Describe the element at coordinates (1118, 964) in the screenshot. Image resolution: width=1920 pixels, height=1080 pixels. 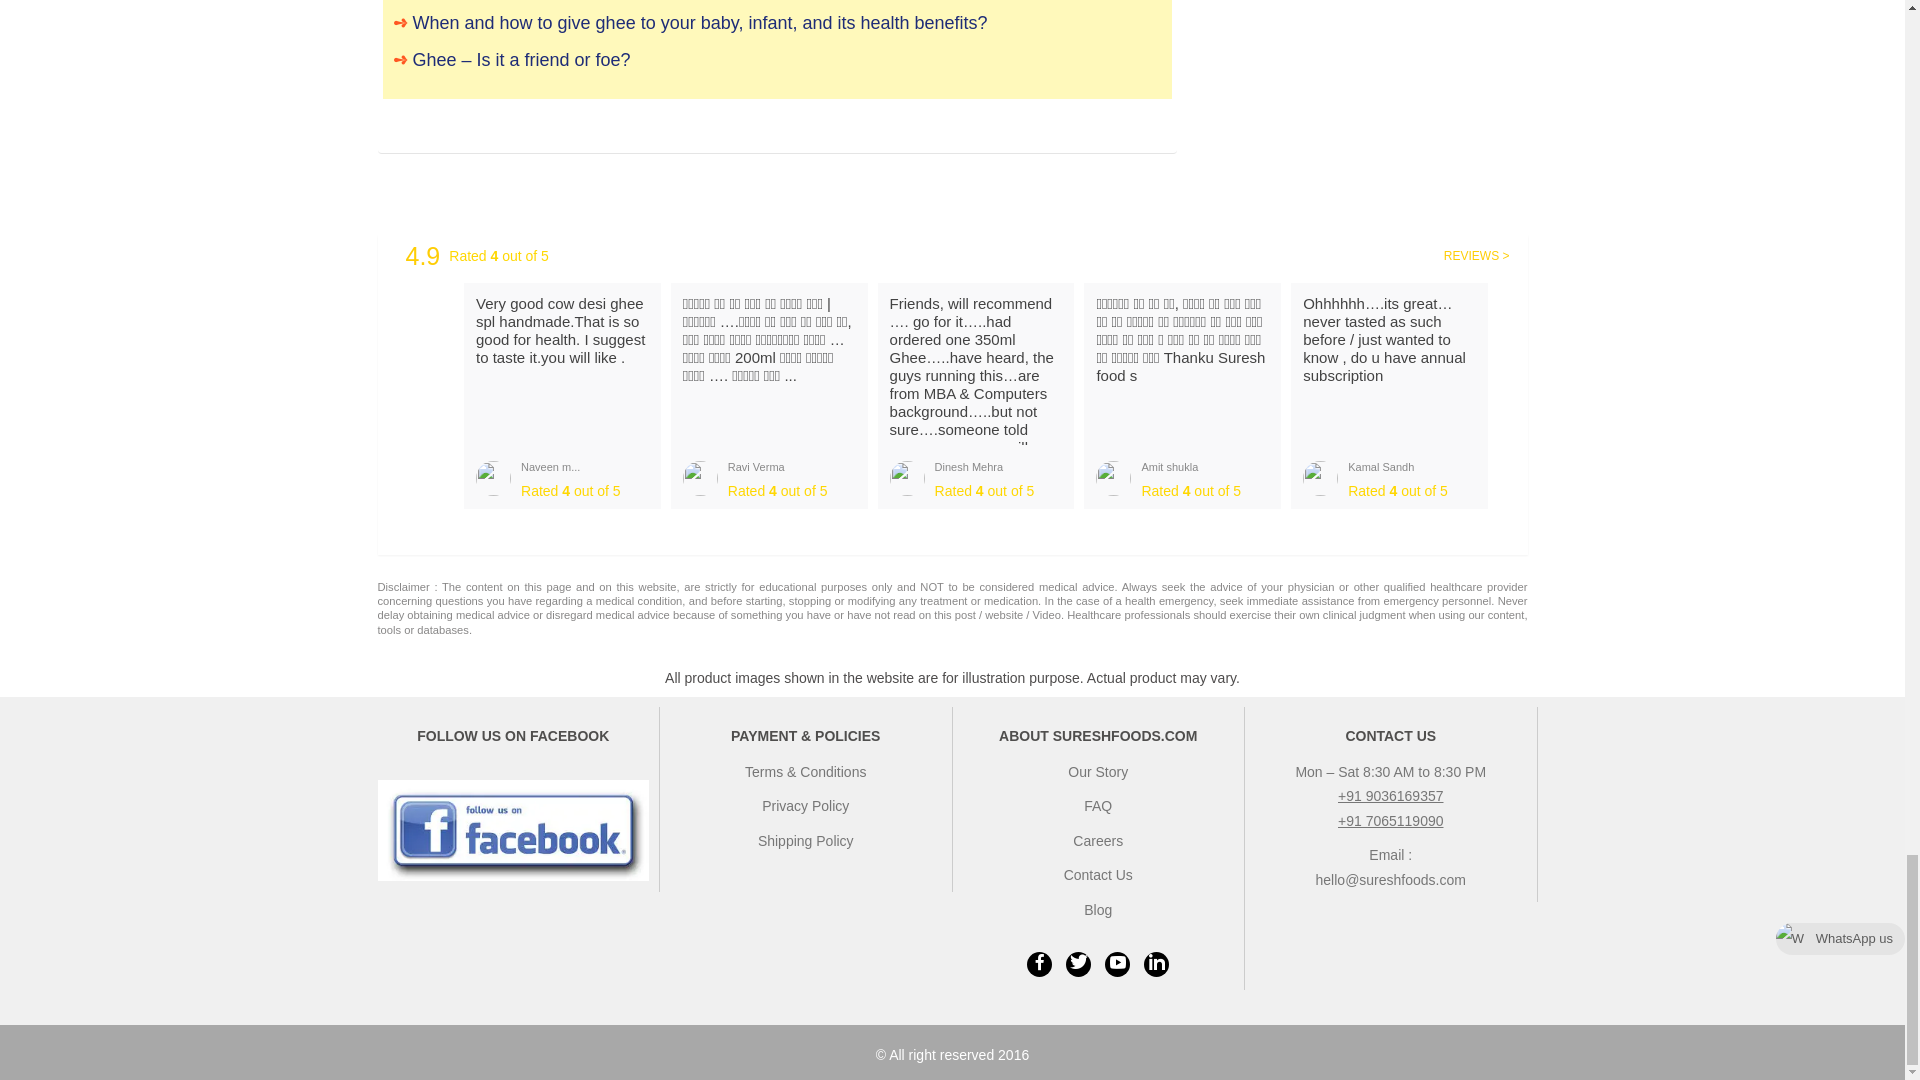
I see `Youtube` at that location.